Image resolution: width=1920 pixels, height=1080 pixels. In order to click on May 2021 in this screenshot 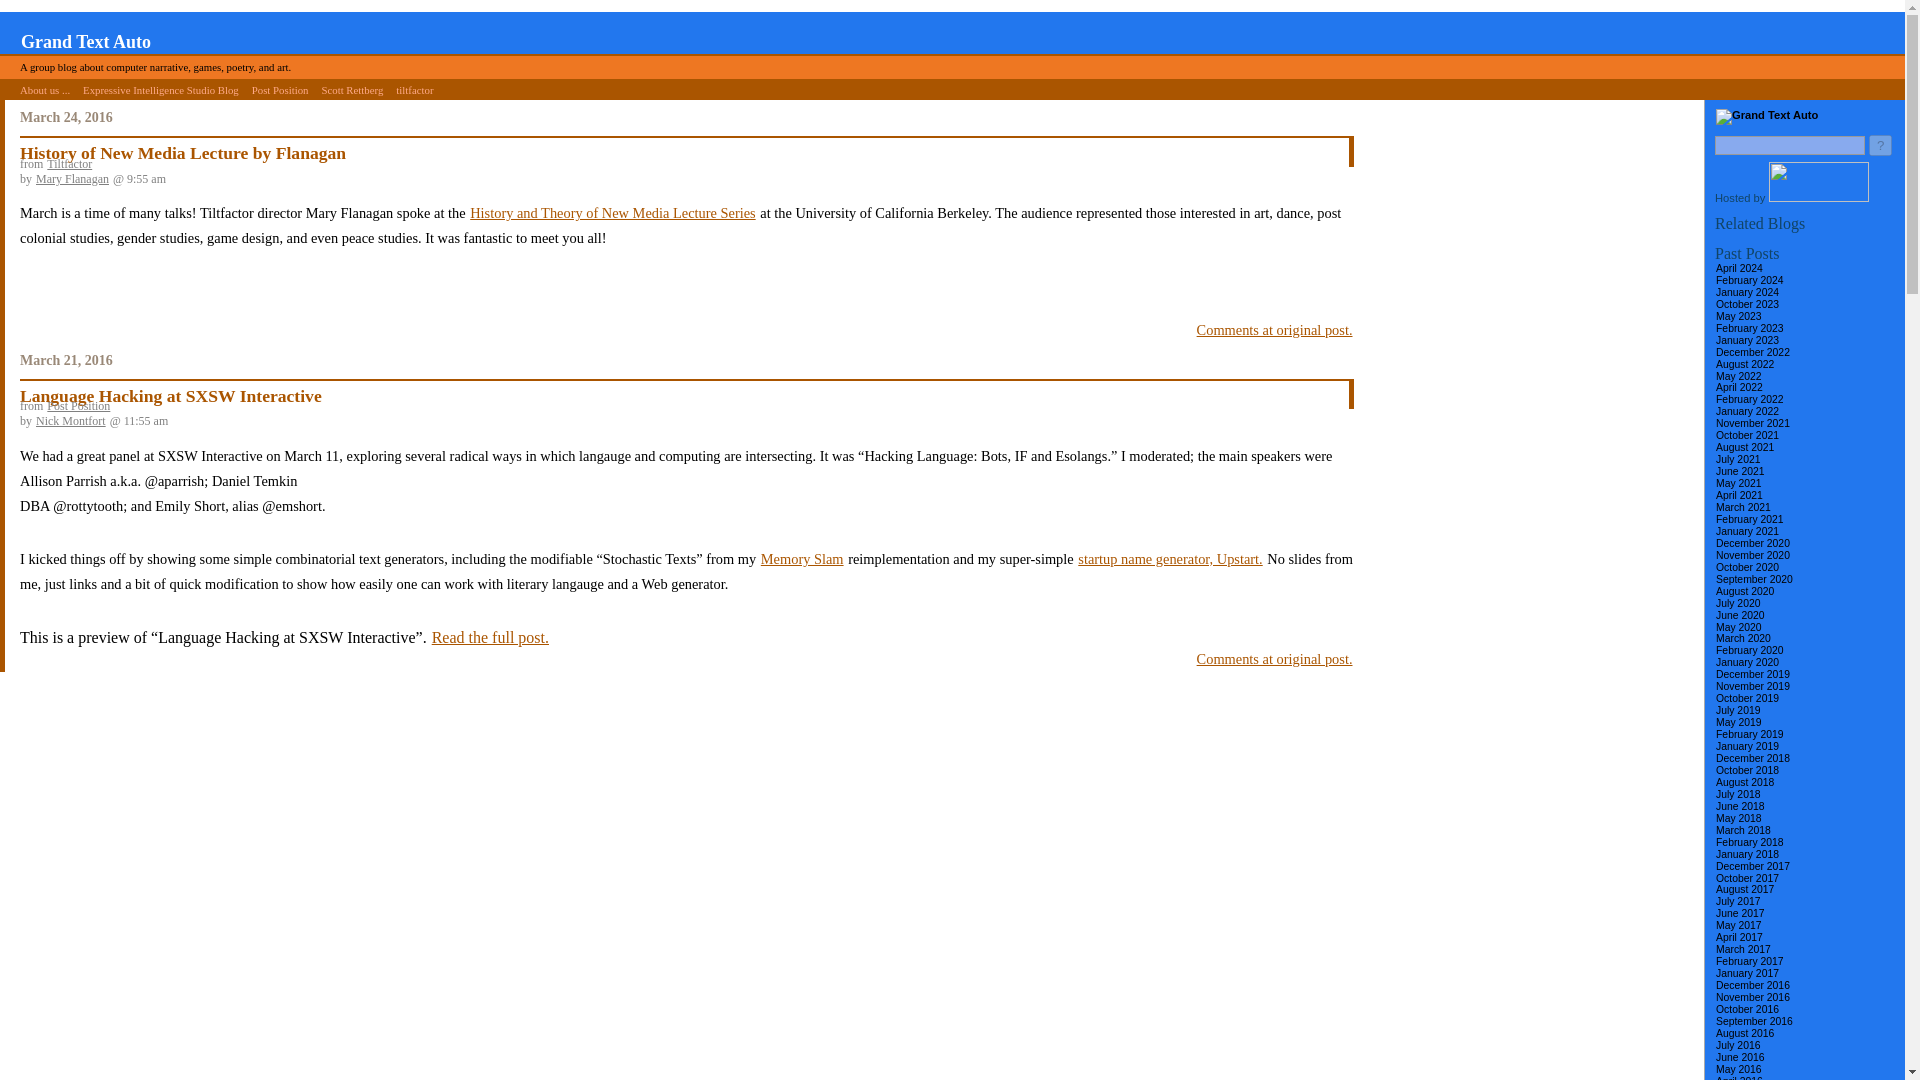, I will do `click(1738, 484)`.